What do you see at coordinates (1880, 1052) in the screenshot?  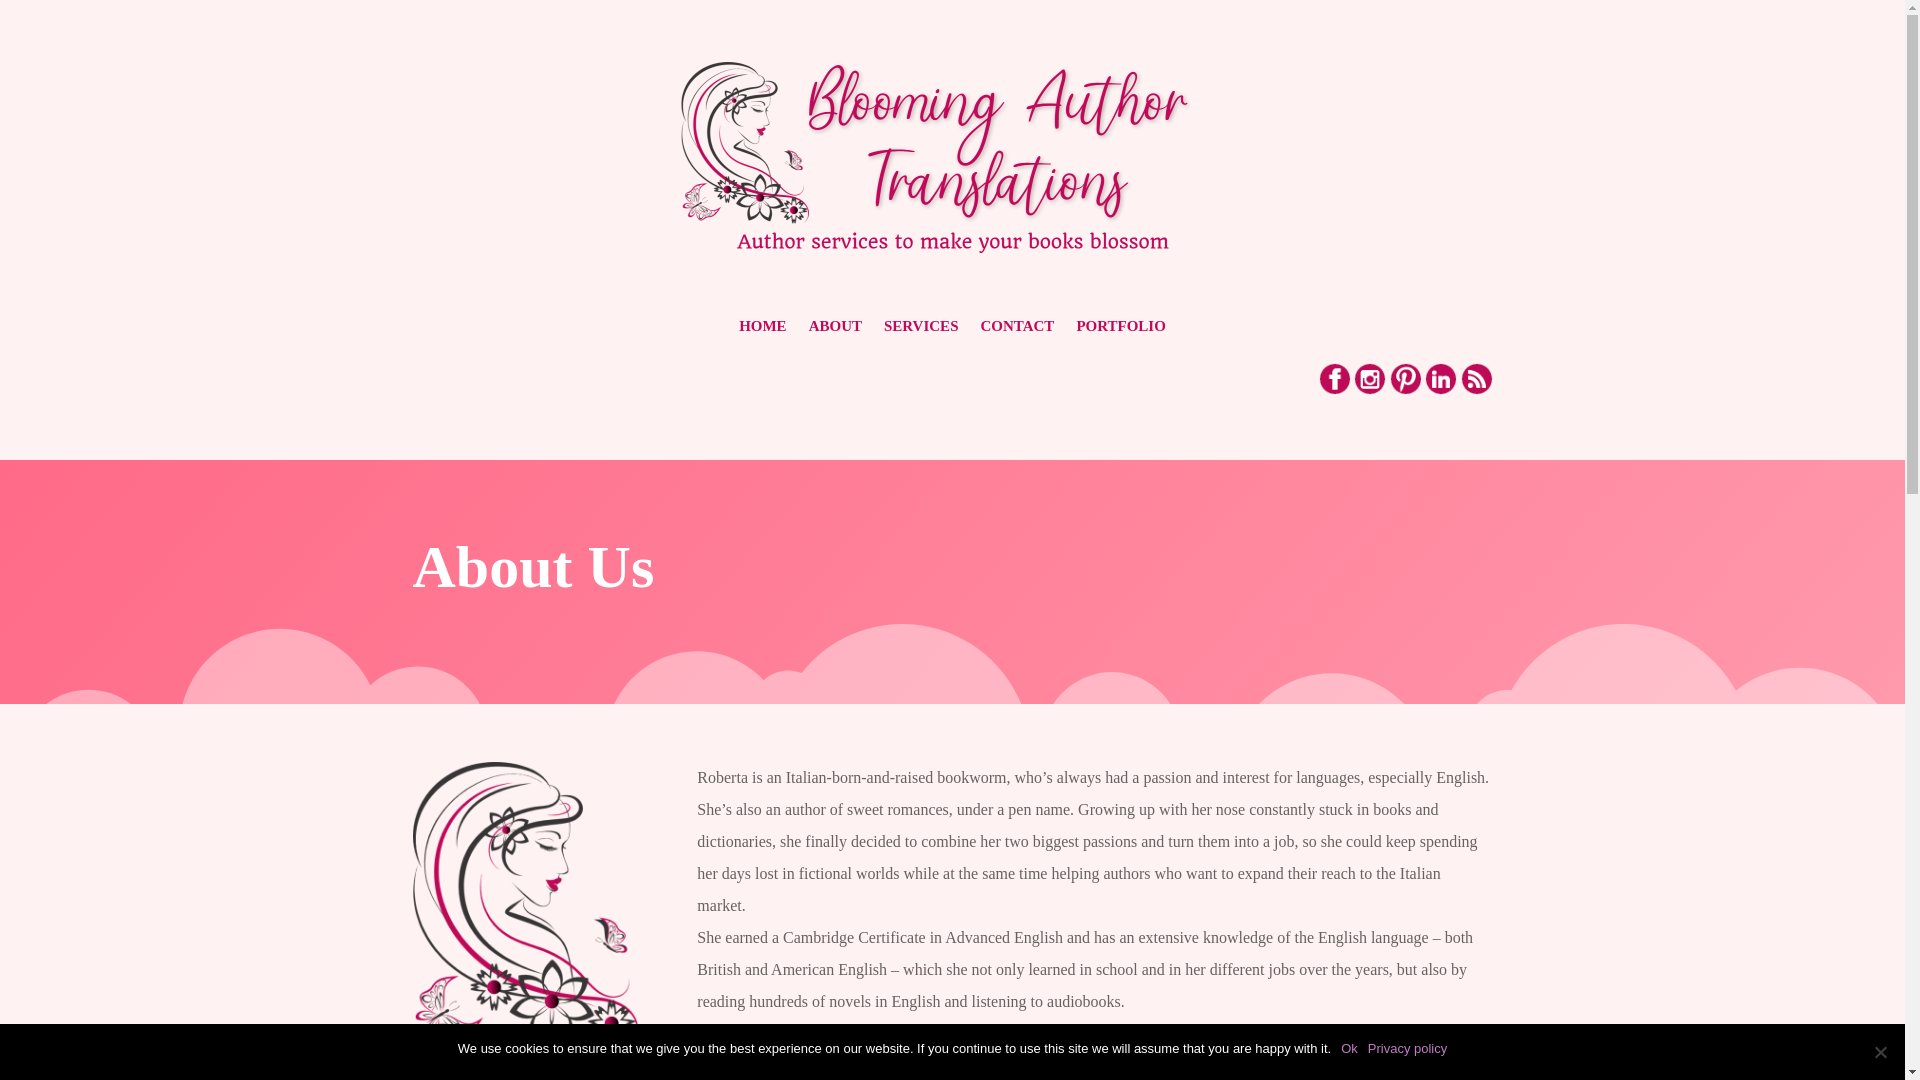 I see `No` at bounding box center [1880, 1052].